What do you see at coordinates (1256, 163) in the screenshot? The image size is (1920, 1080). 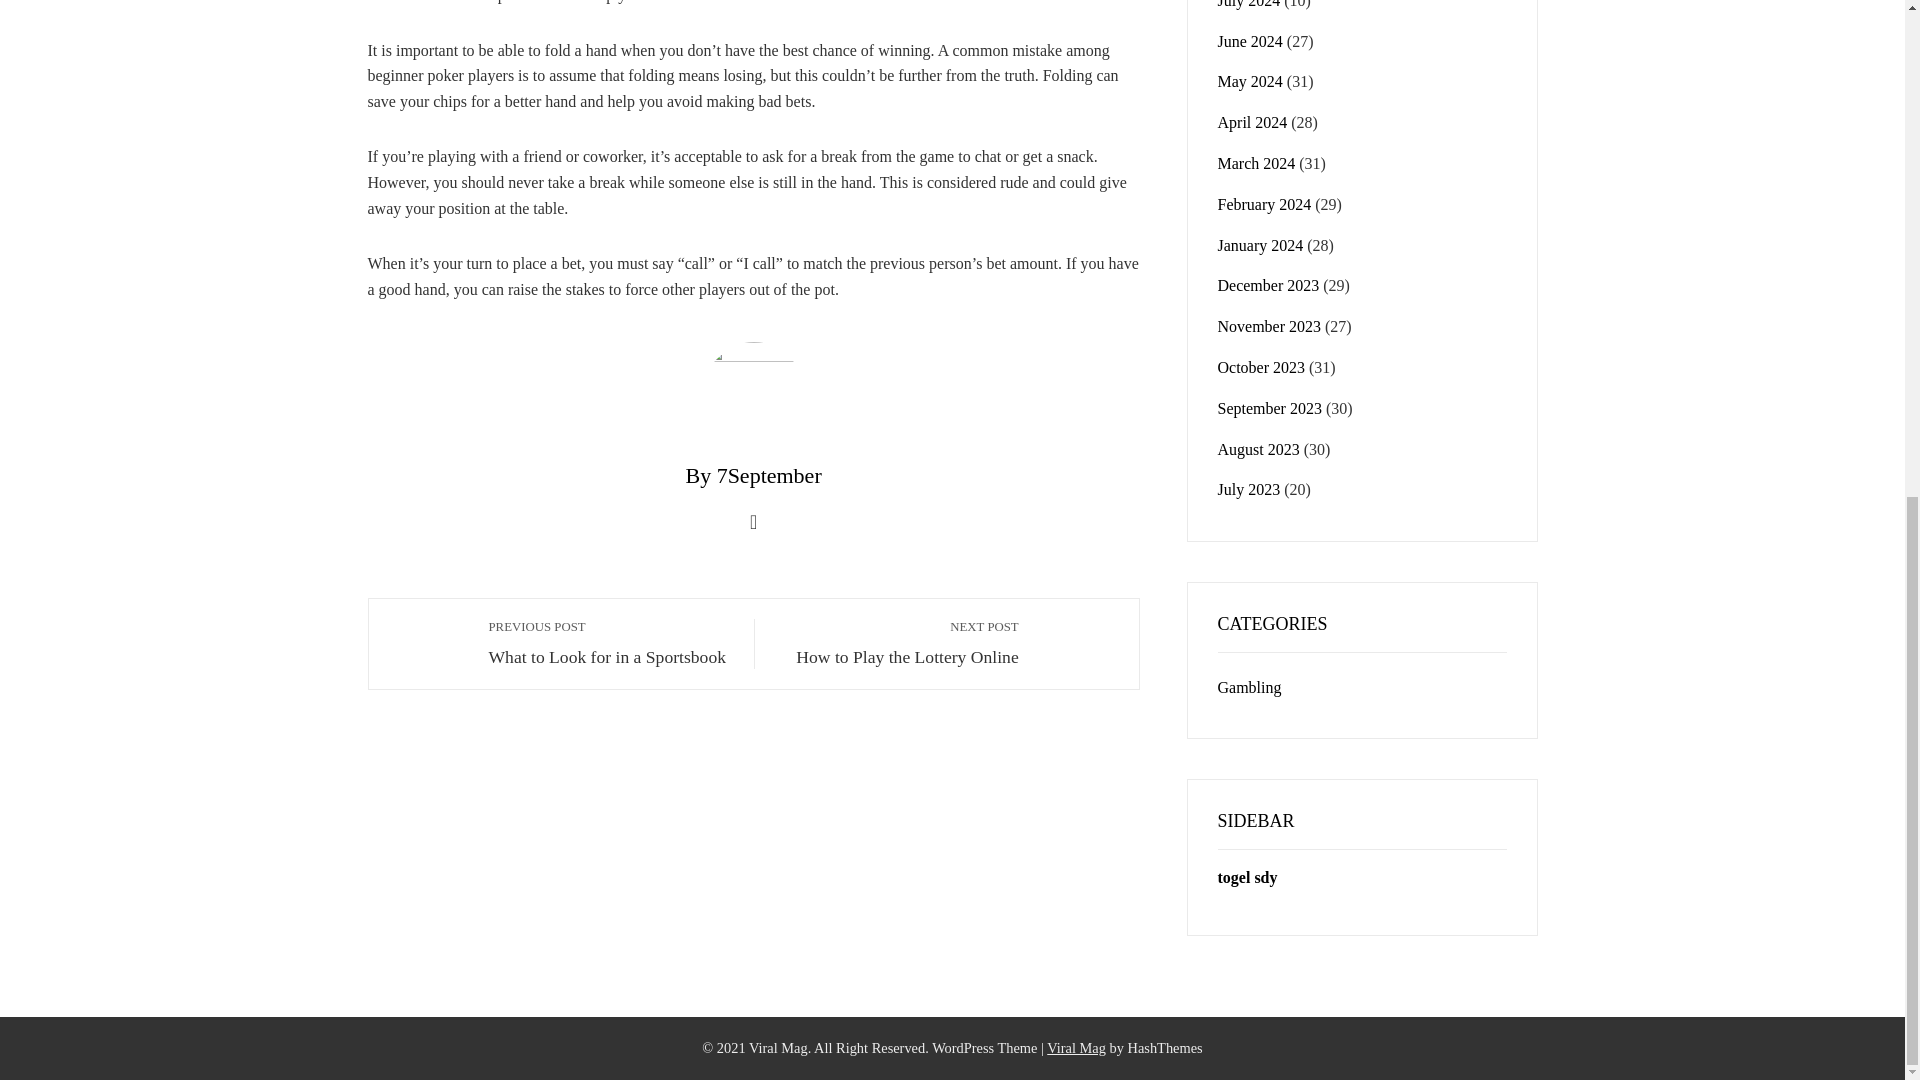 I see `Gambling` at bounding box center [1256, 163].